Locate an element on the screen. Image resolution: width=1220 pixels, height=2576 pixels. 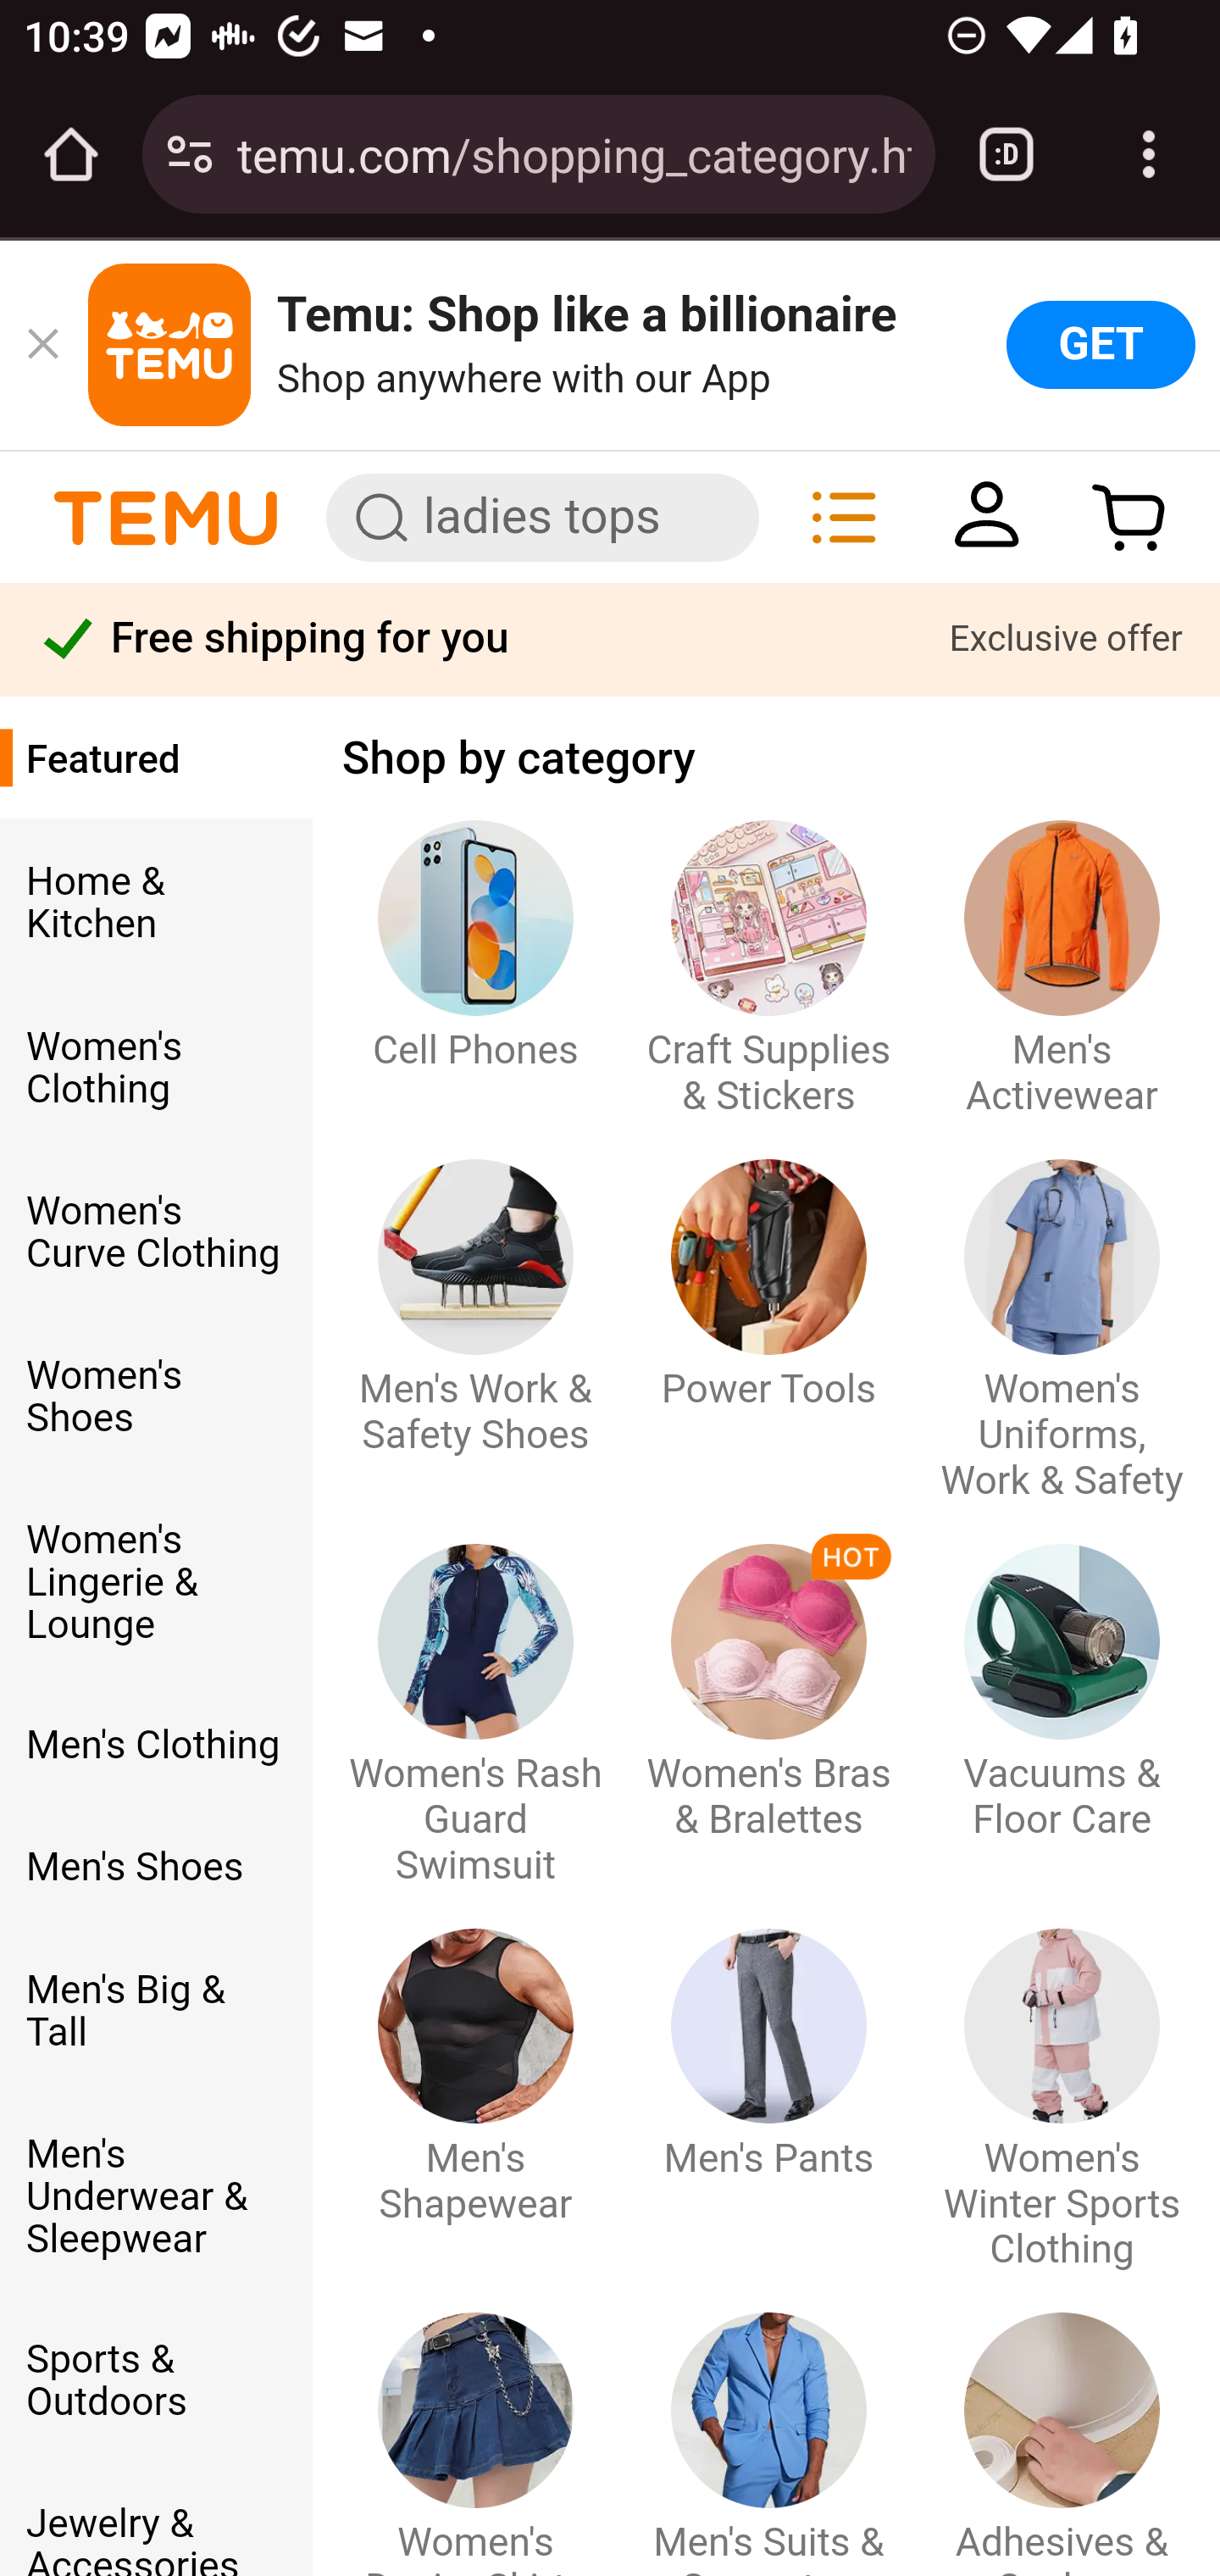
Customize and control Google Chrome is located at coordinates (1149, 154).